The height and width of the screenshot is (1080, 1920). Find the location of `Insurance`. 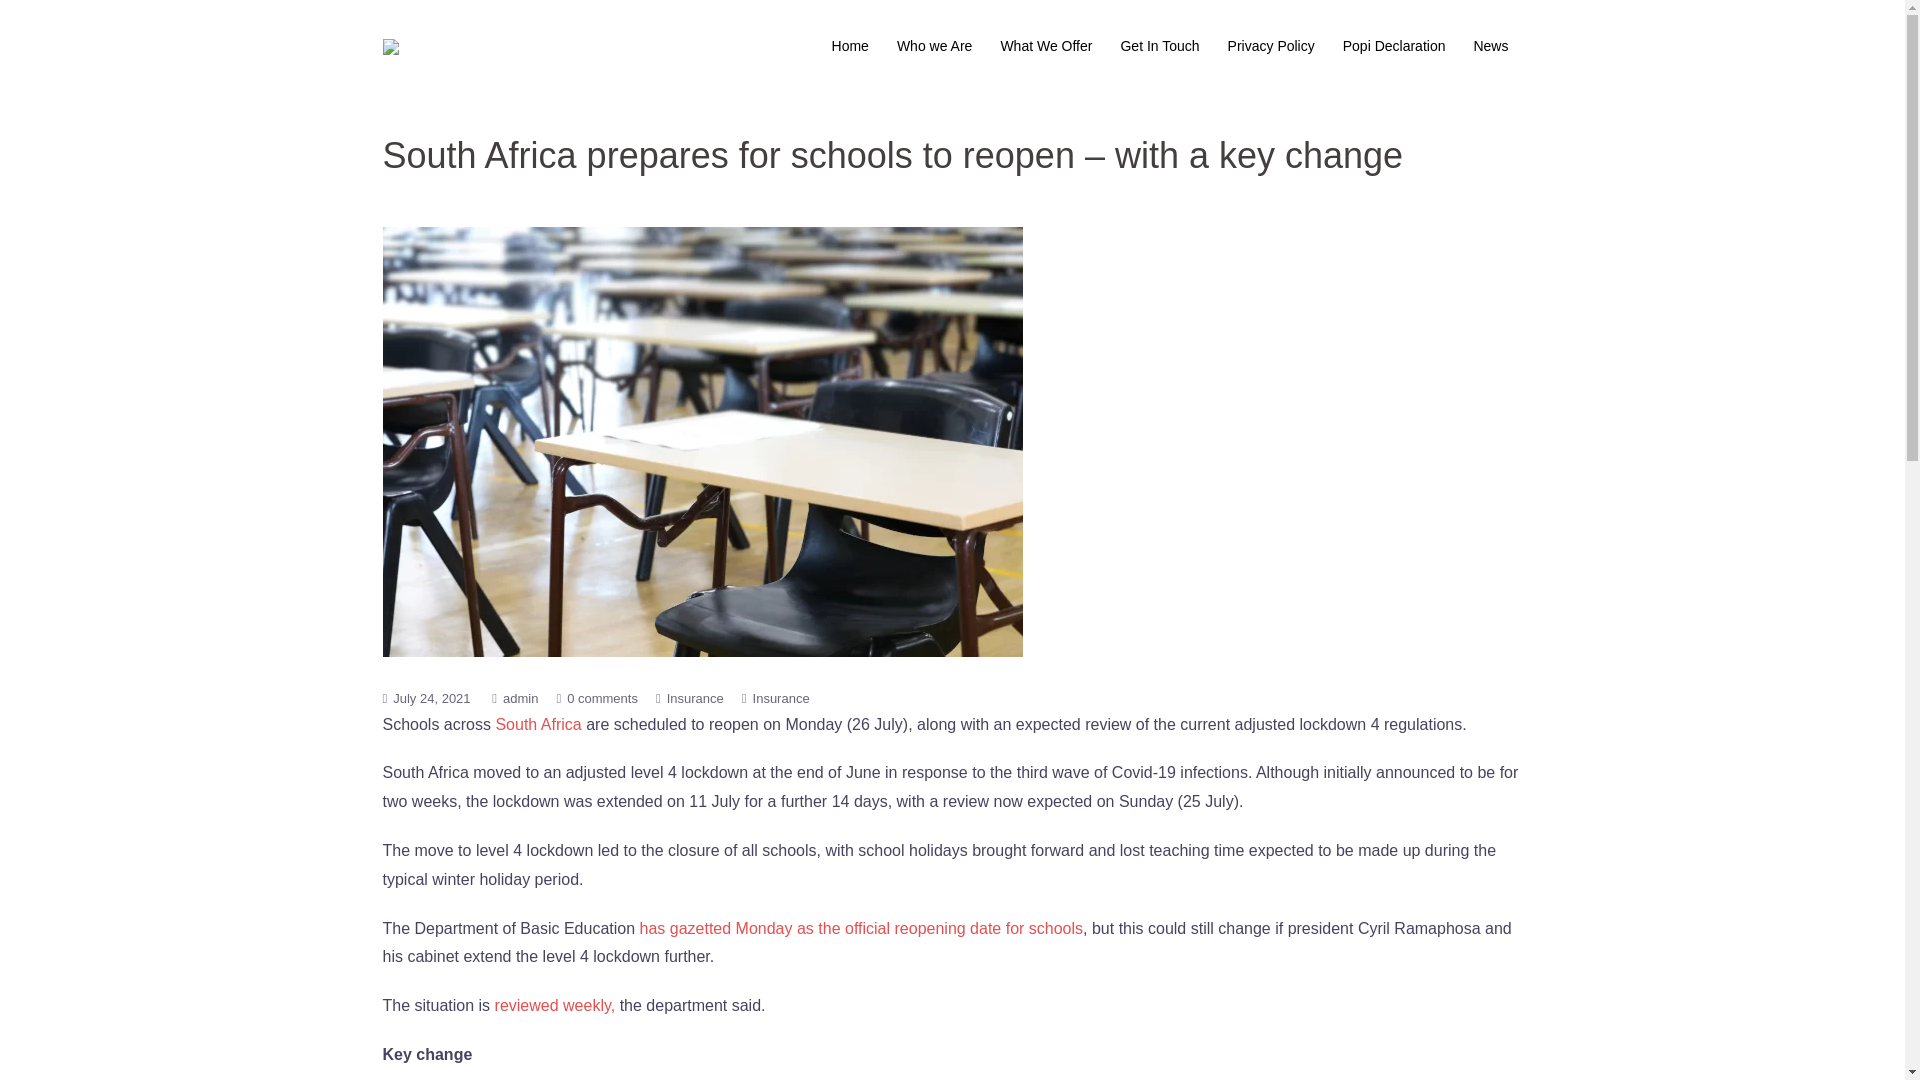

Insurance is located at coordinates (694, 698).